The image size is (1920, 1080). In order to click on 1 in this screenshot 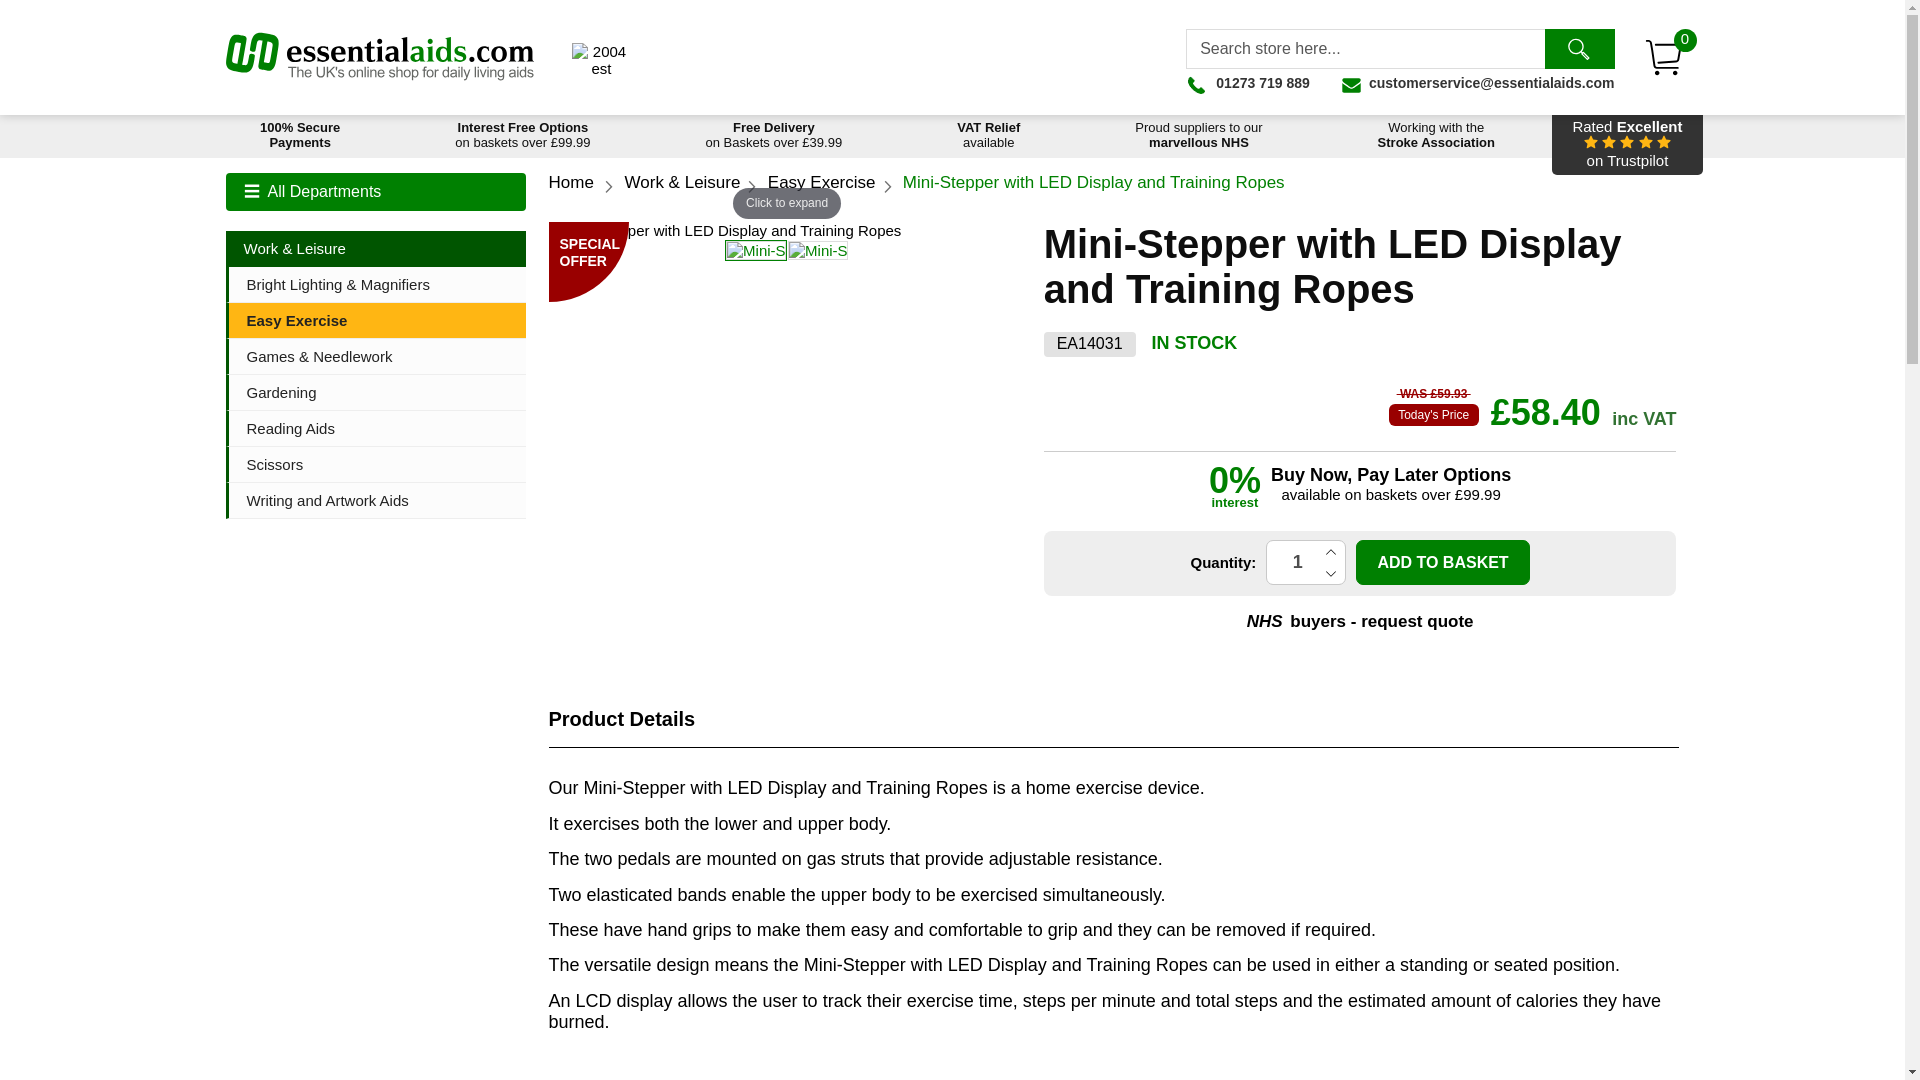, I will do `click(570, 182)`.